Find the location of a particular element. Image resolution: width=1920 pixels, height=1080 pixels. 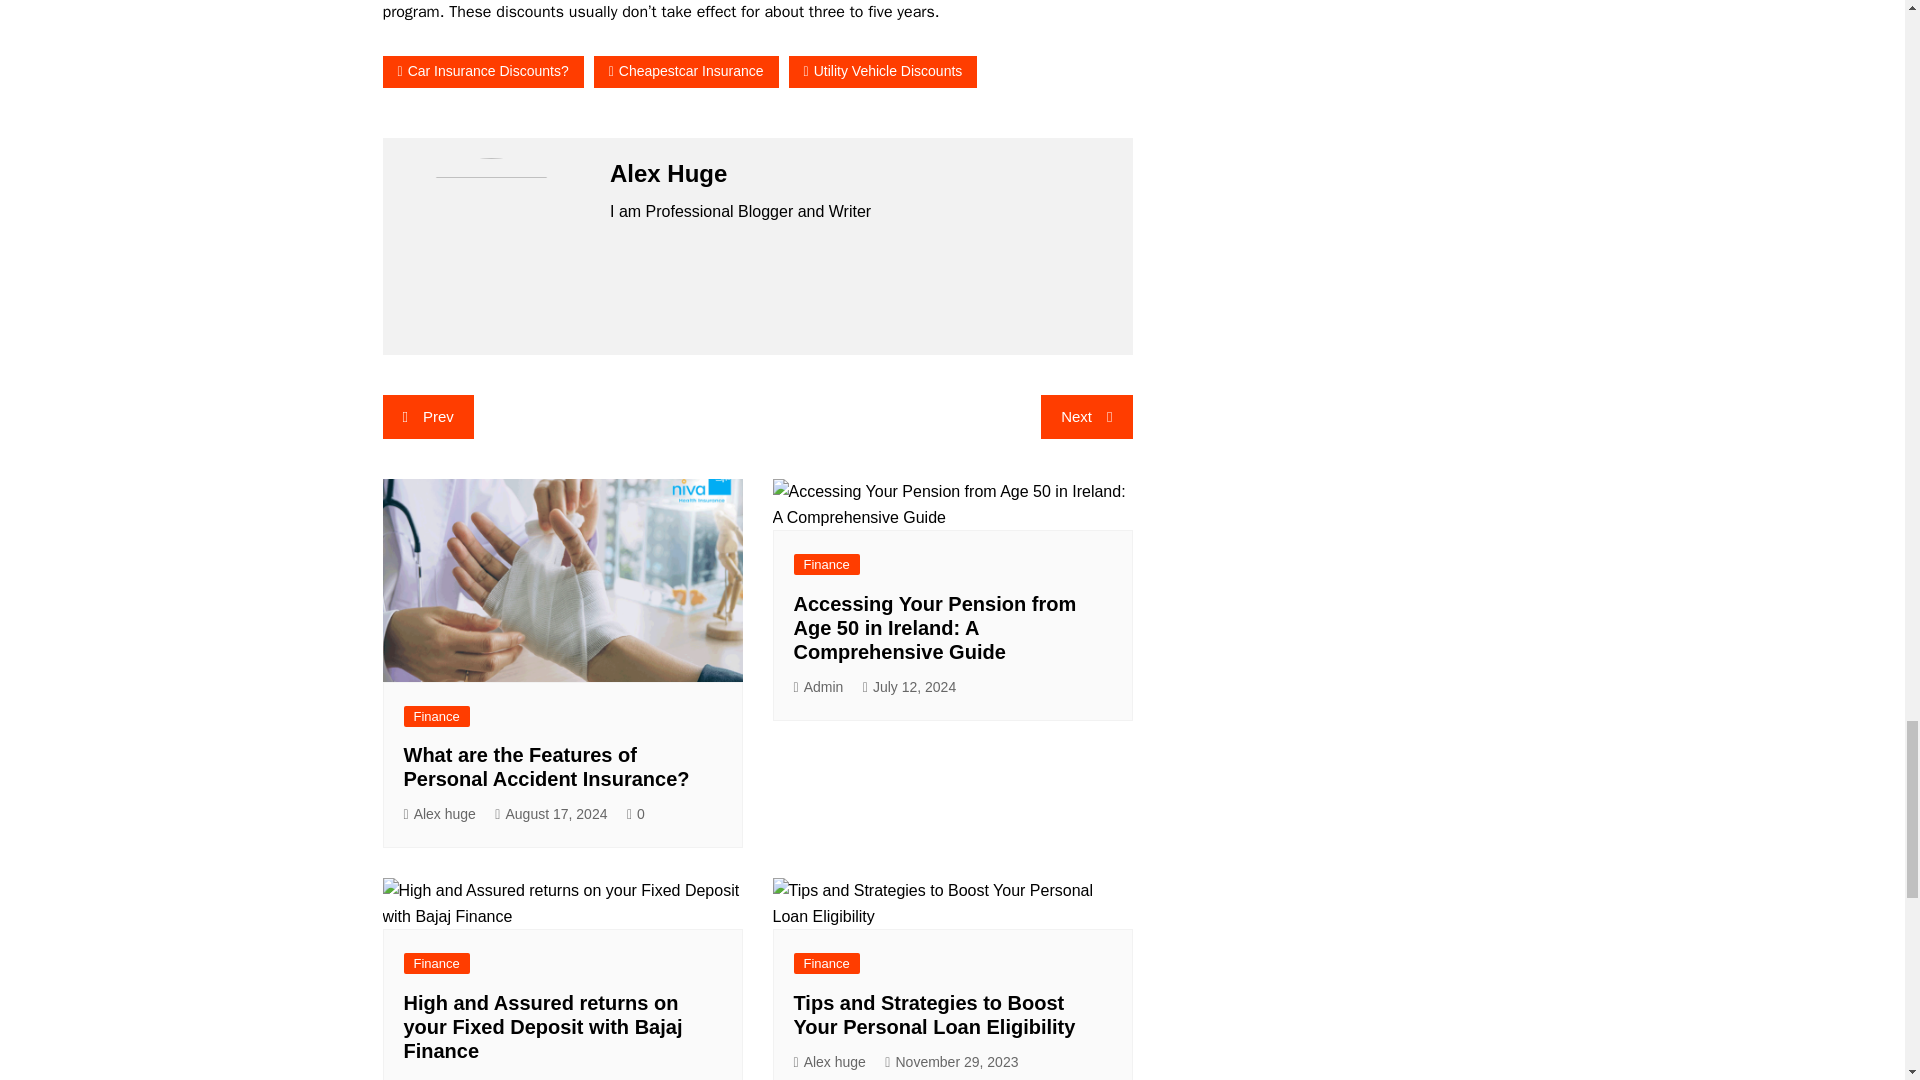

Next is located at coordinates (1086, 416).